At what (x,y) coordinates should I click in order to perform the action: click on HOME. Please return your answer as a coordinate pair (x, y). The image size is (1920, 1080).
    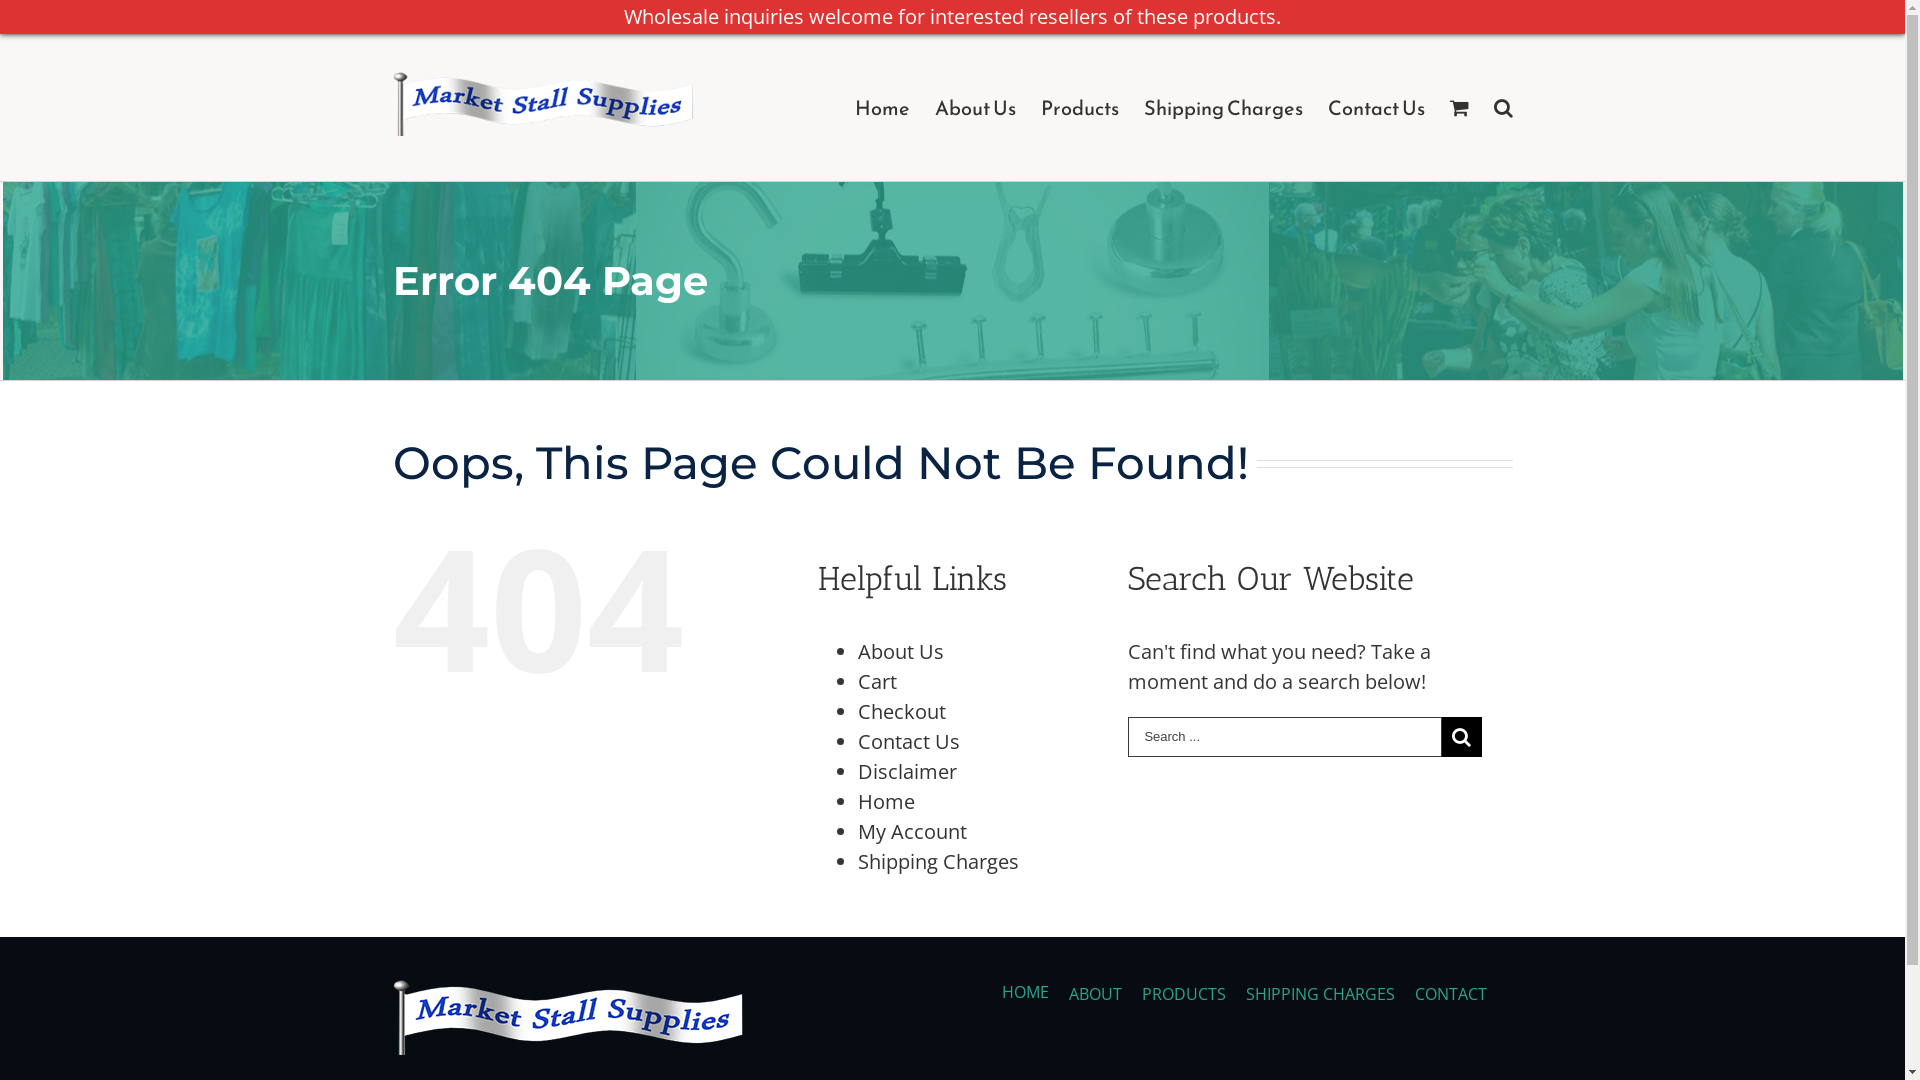
    Looking at the image, I should click on (1026, 993).